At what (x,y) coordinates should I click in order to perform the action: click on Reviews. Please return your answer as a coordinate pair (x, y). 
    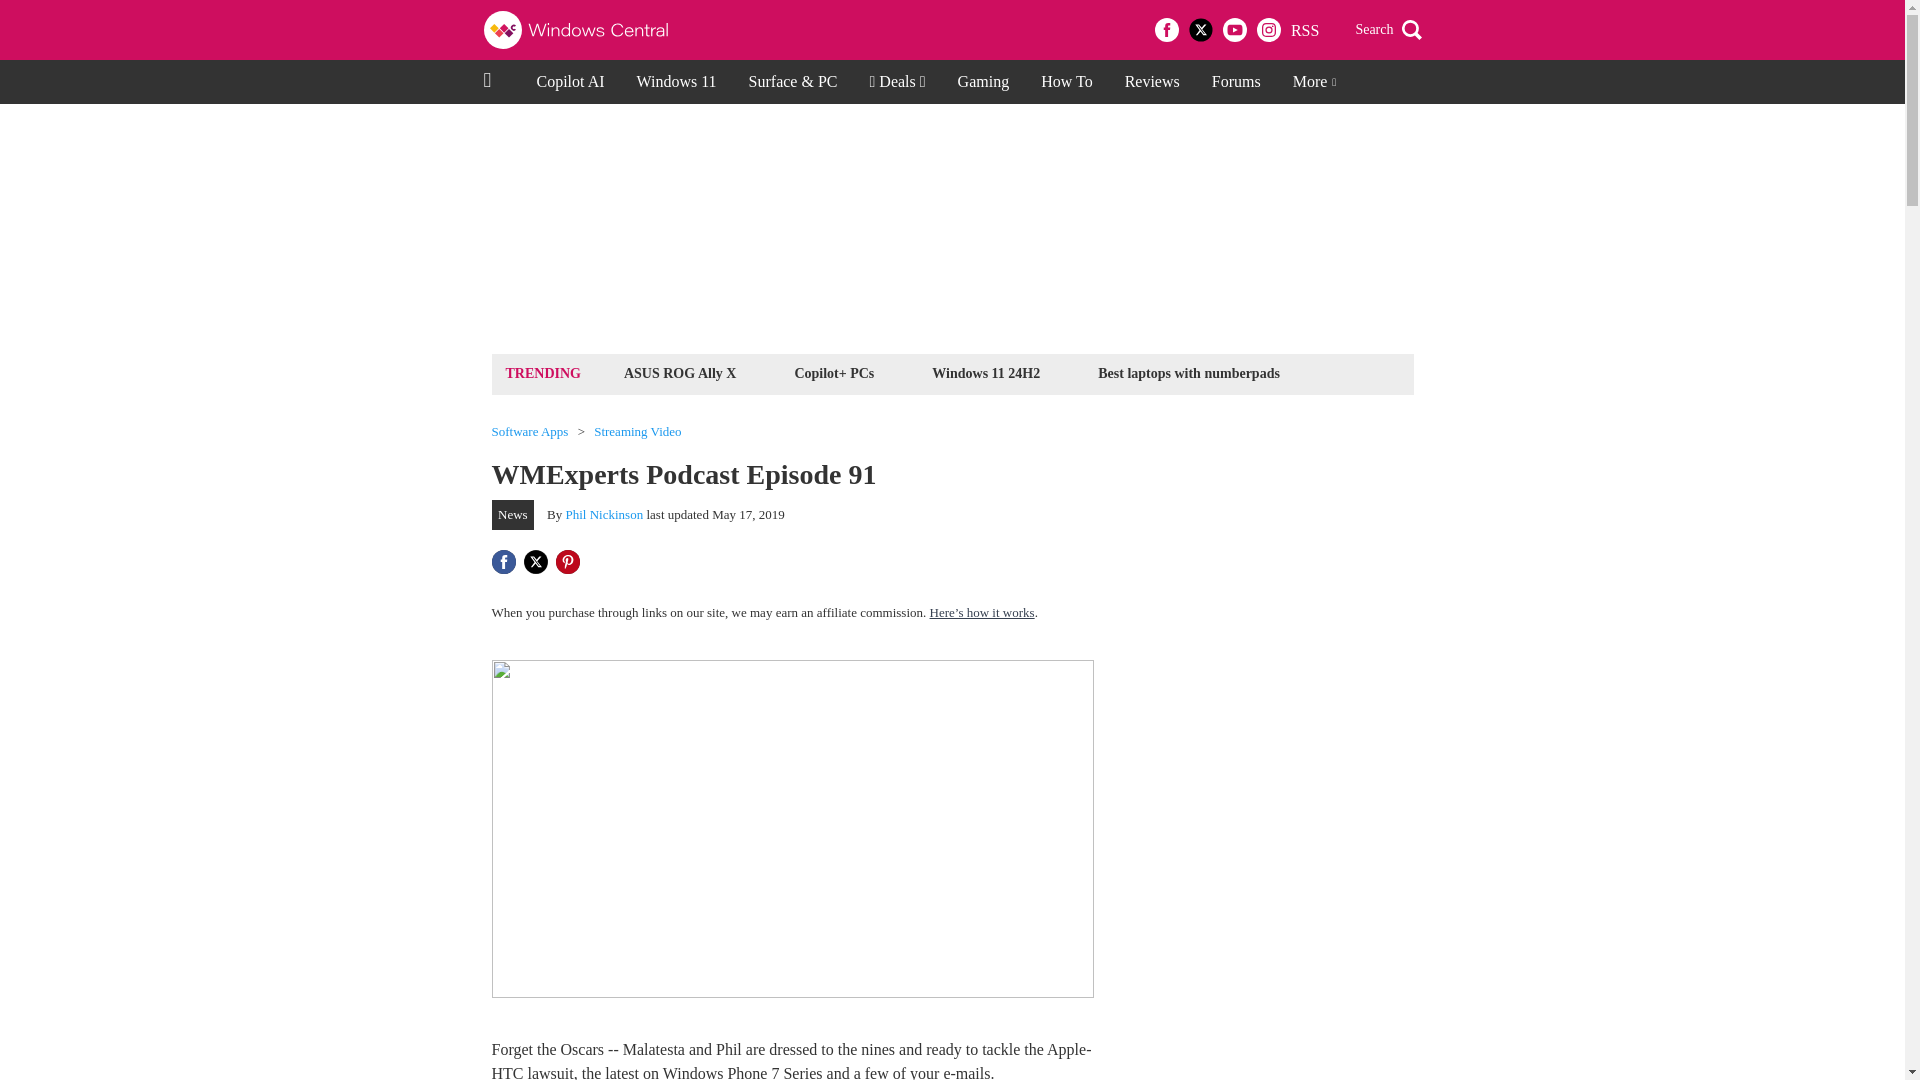
    Looking at the image, I should click on (1152, 82).